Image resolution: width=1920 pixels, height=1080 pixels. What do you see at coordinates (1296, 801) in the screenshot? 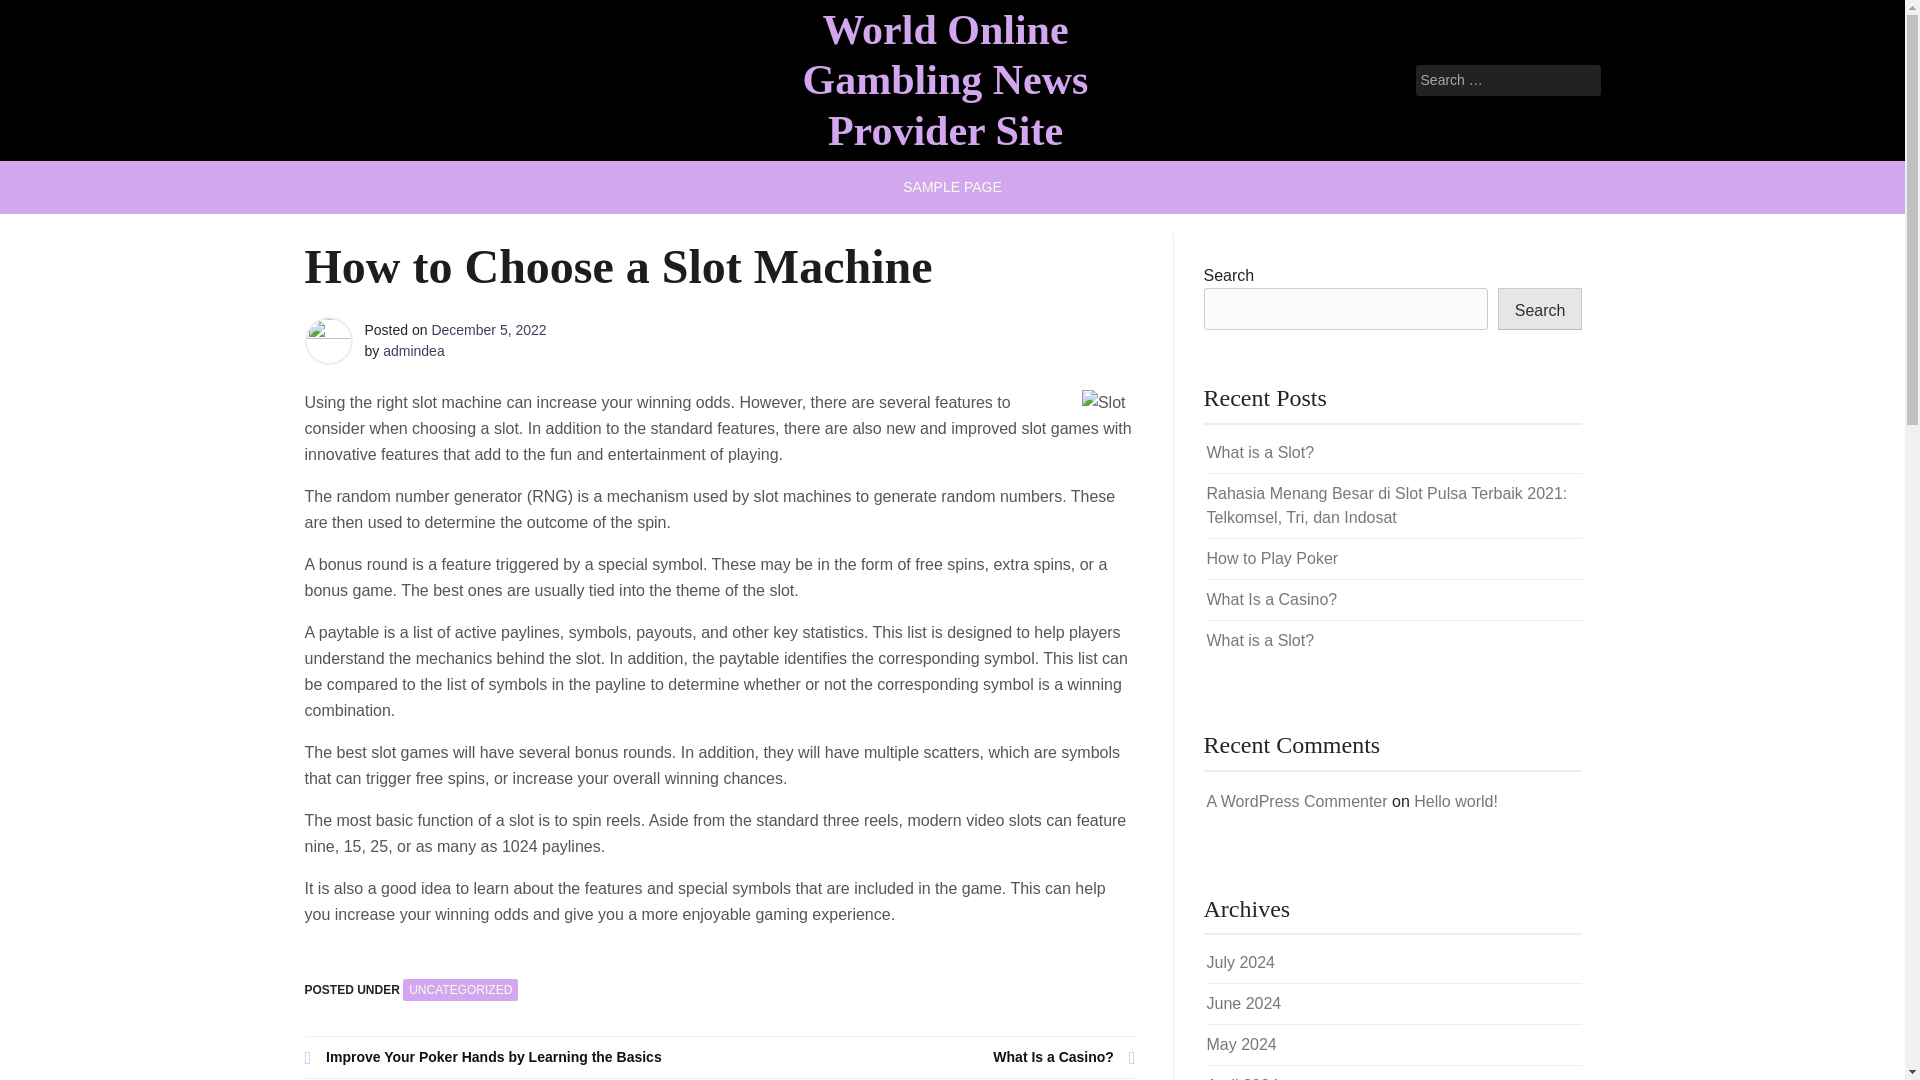
I see `A WordPress Commenter` at bounding box center [1296, 801].